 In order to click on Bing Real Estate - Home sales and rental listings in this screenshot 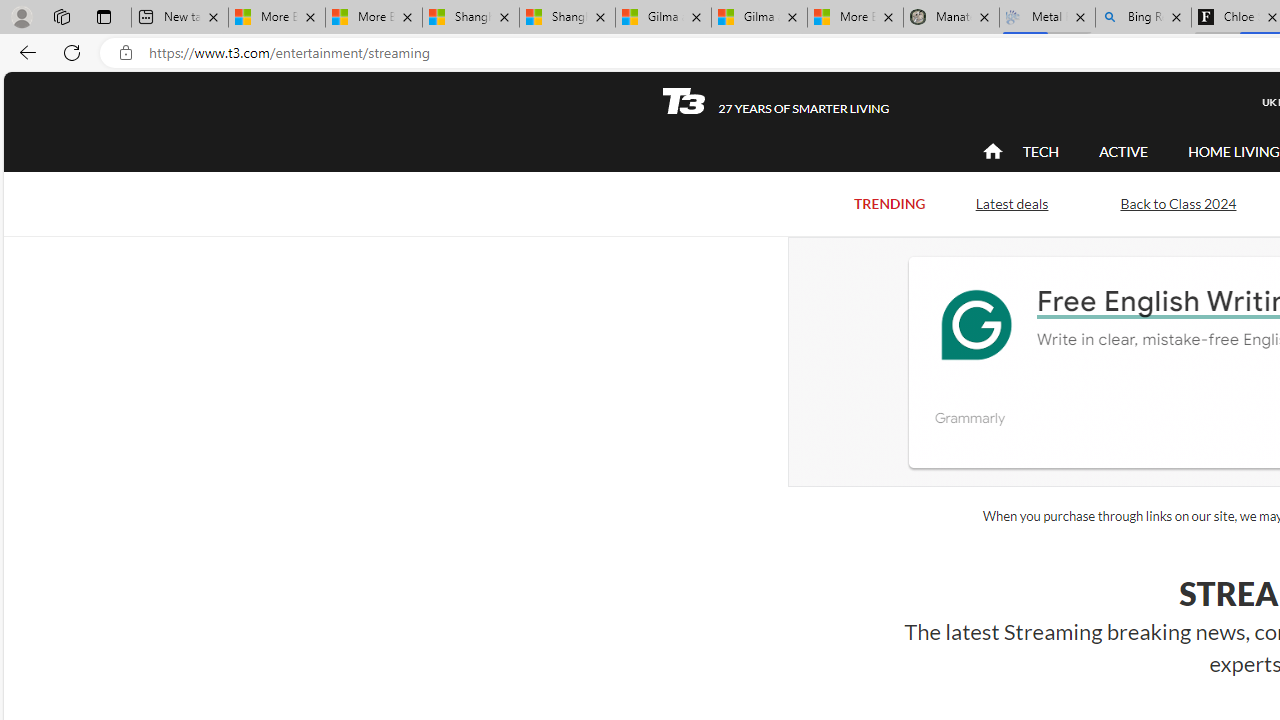, I will do `click(1143, 18)`.